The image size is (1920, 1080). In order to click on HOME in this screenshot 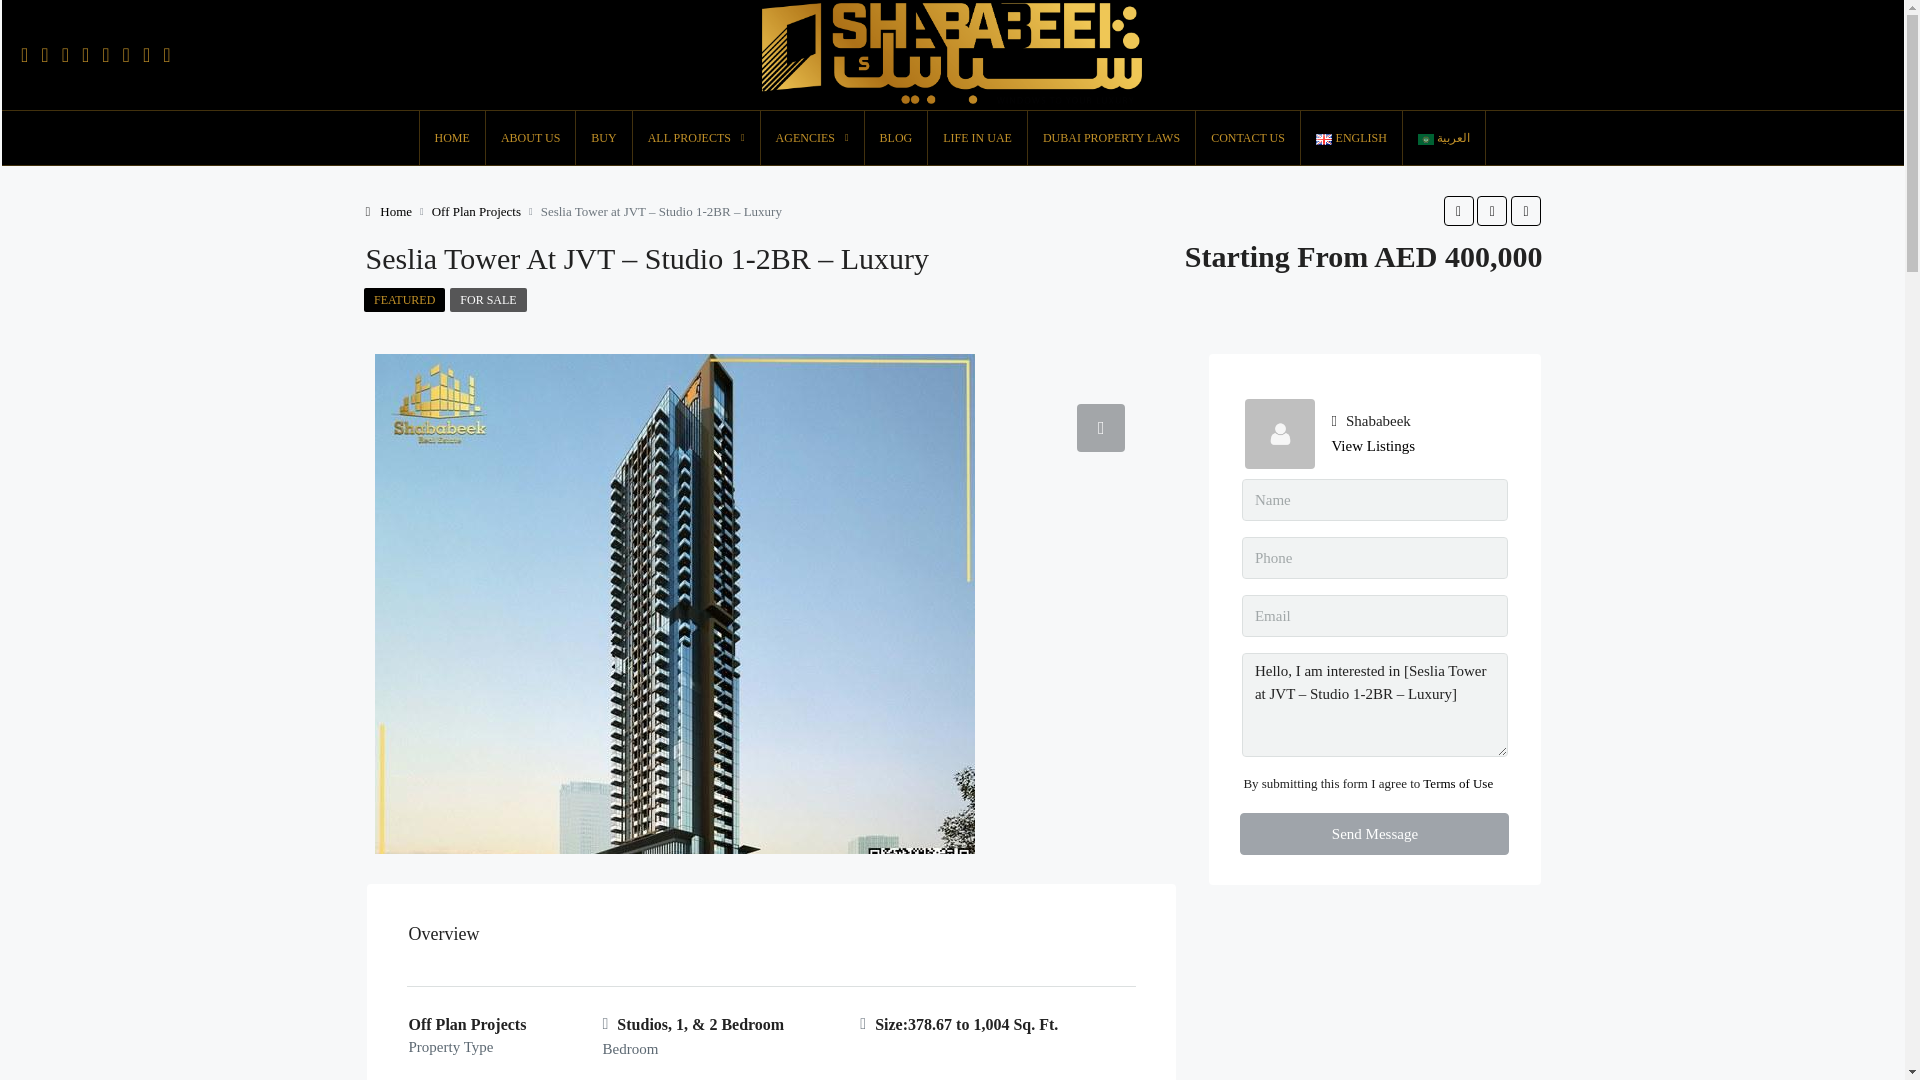, I will do `click(452, 138)`.